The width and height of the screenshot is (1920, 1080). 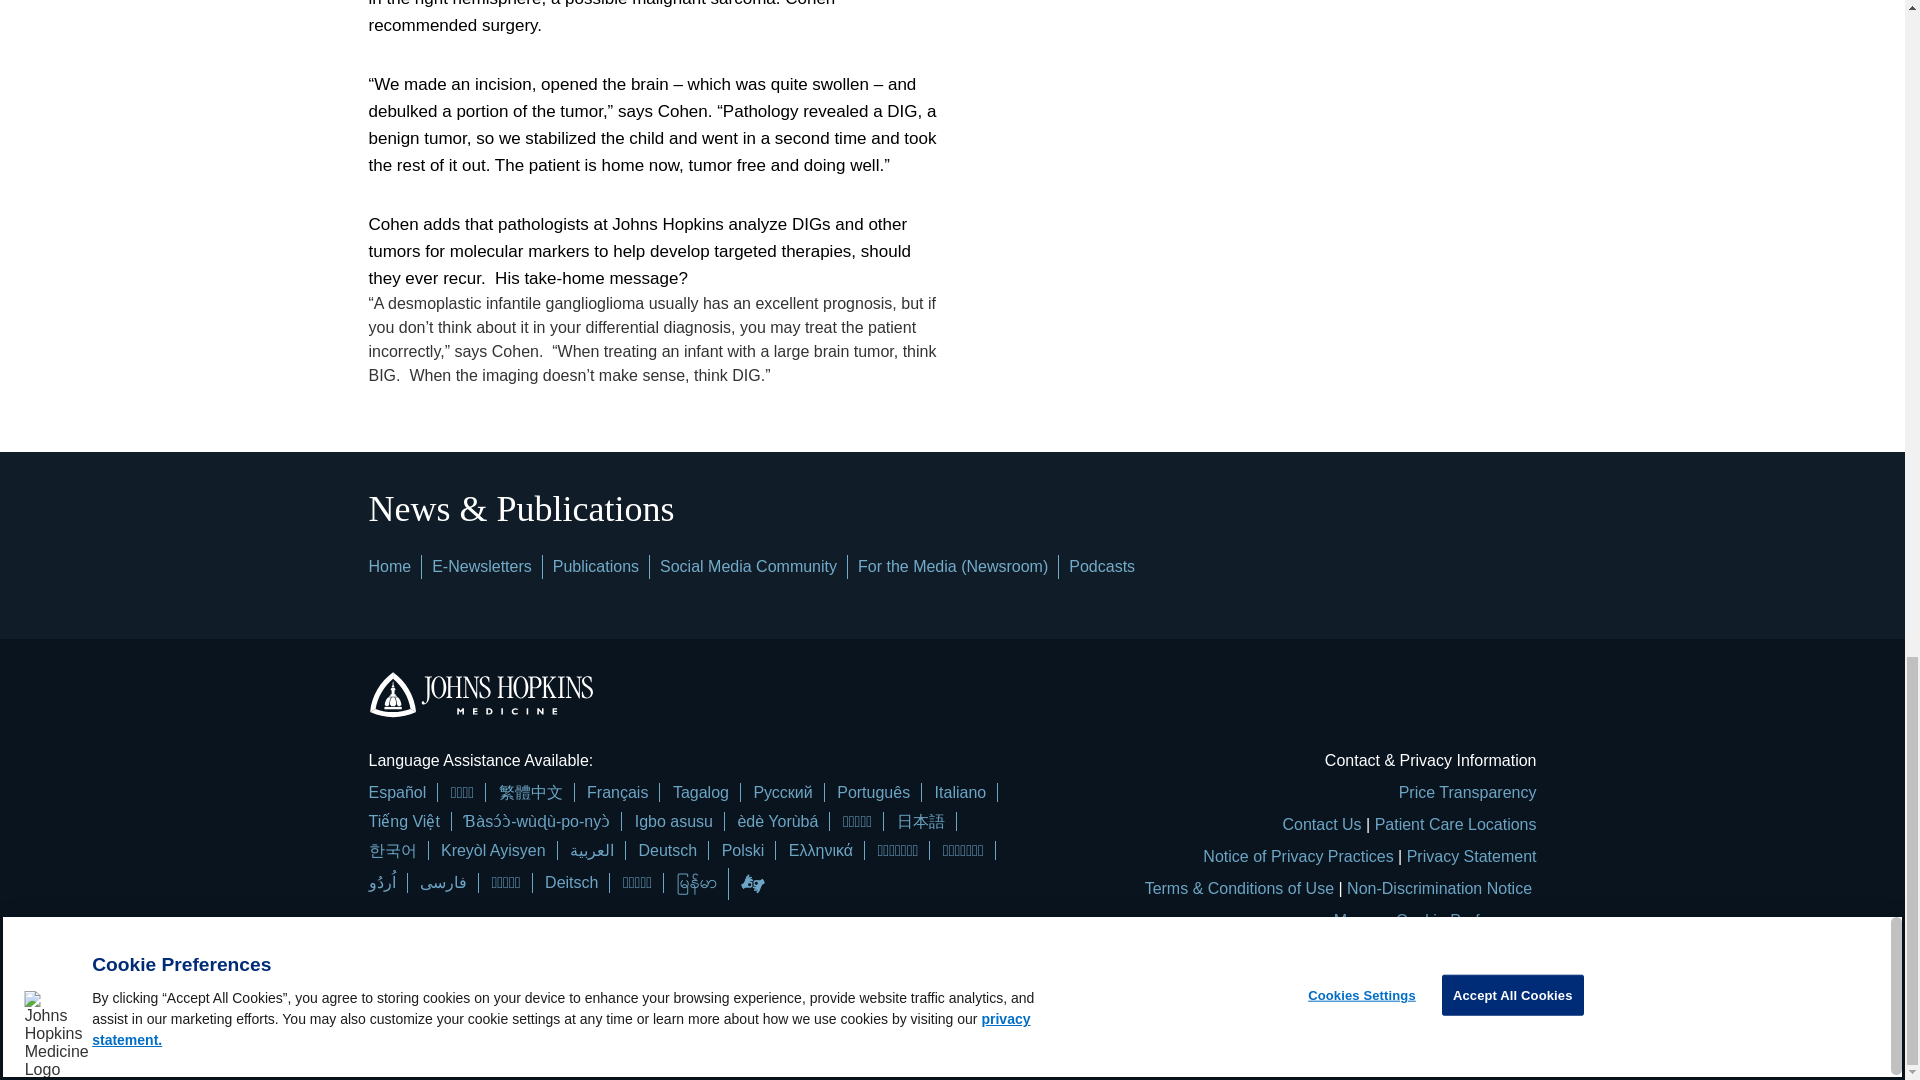 What do you see at coordinates (389, 566) in the screenshot?
I see `Home` at bounding box center [389, 566].